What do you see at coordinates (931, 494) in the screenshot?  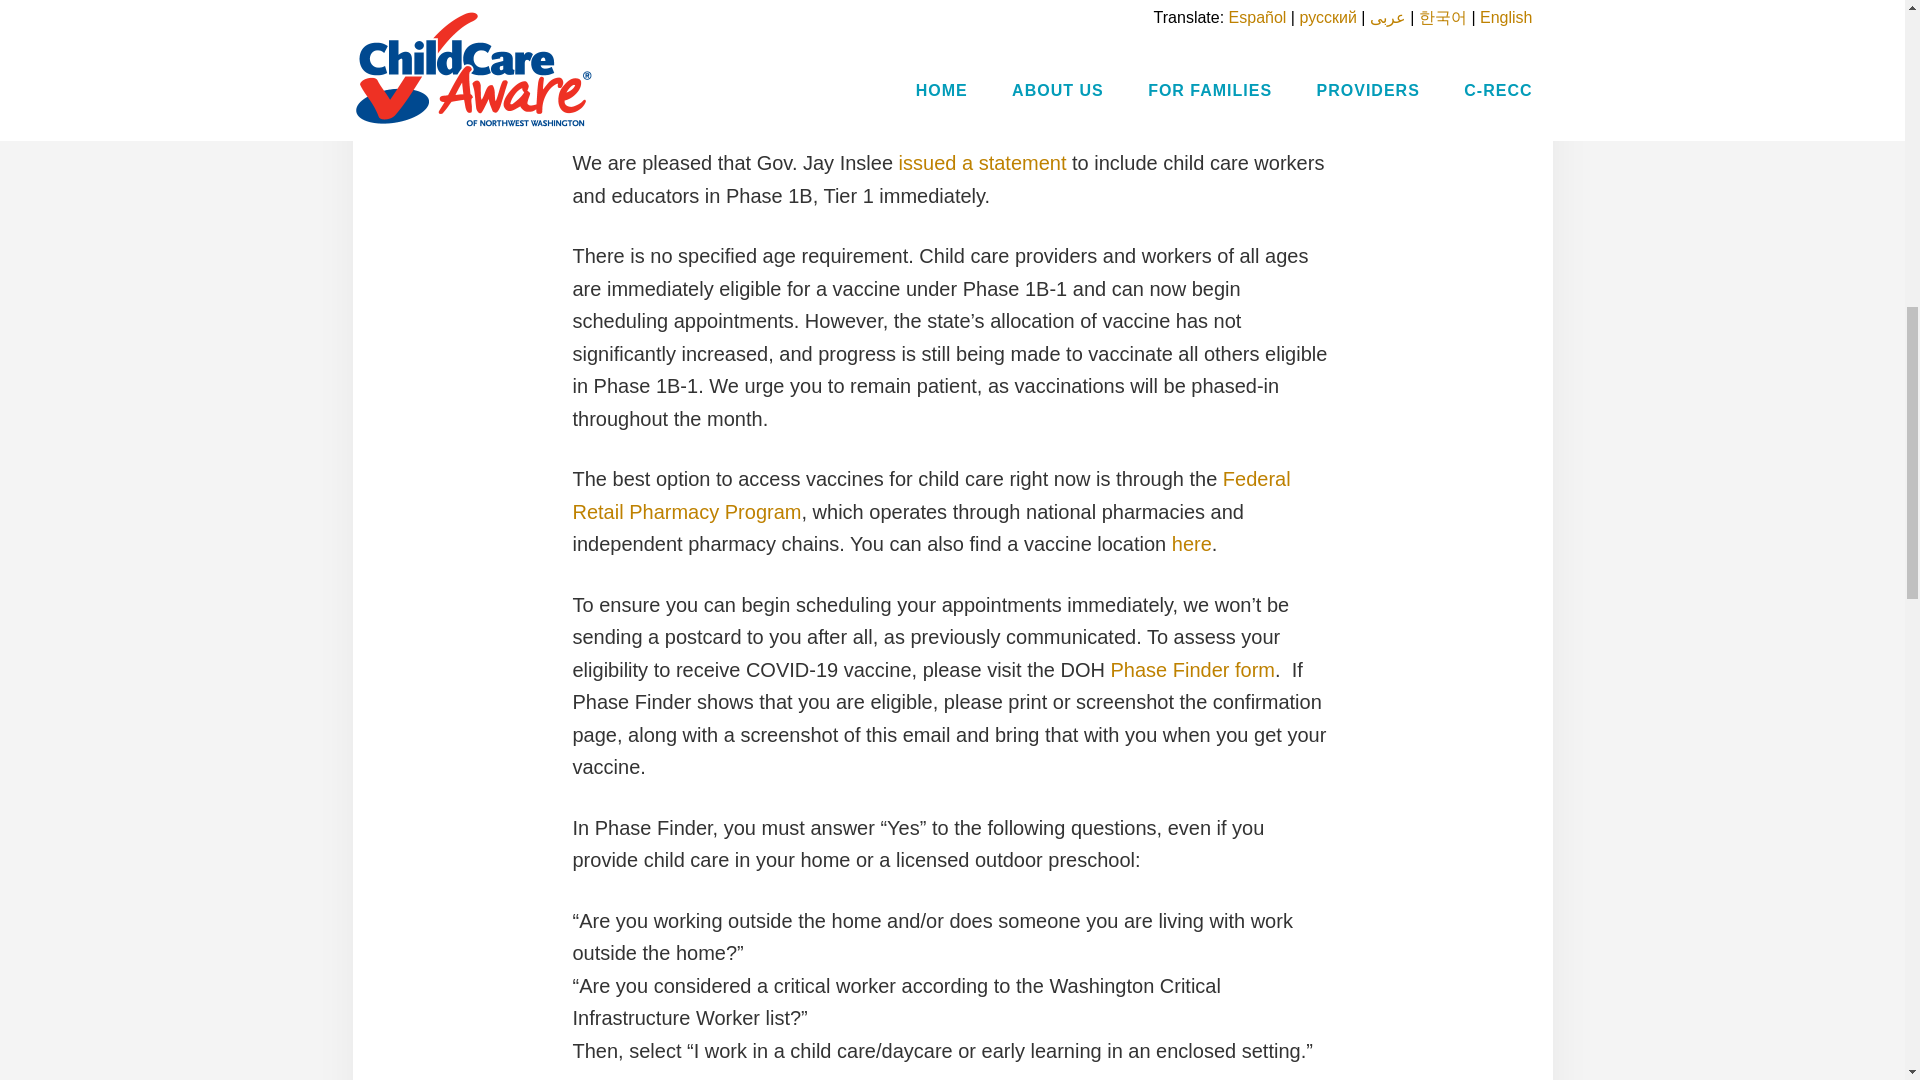 I see `Federal Retail Pharmacy Program` at bounding box center [931, 494].